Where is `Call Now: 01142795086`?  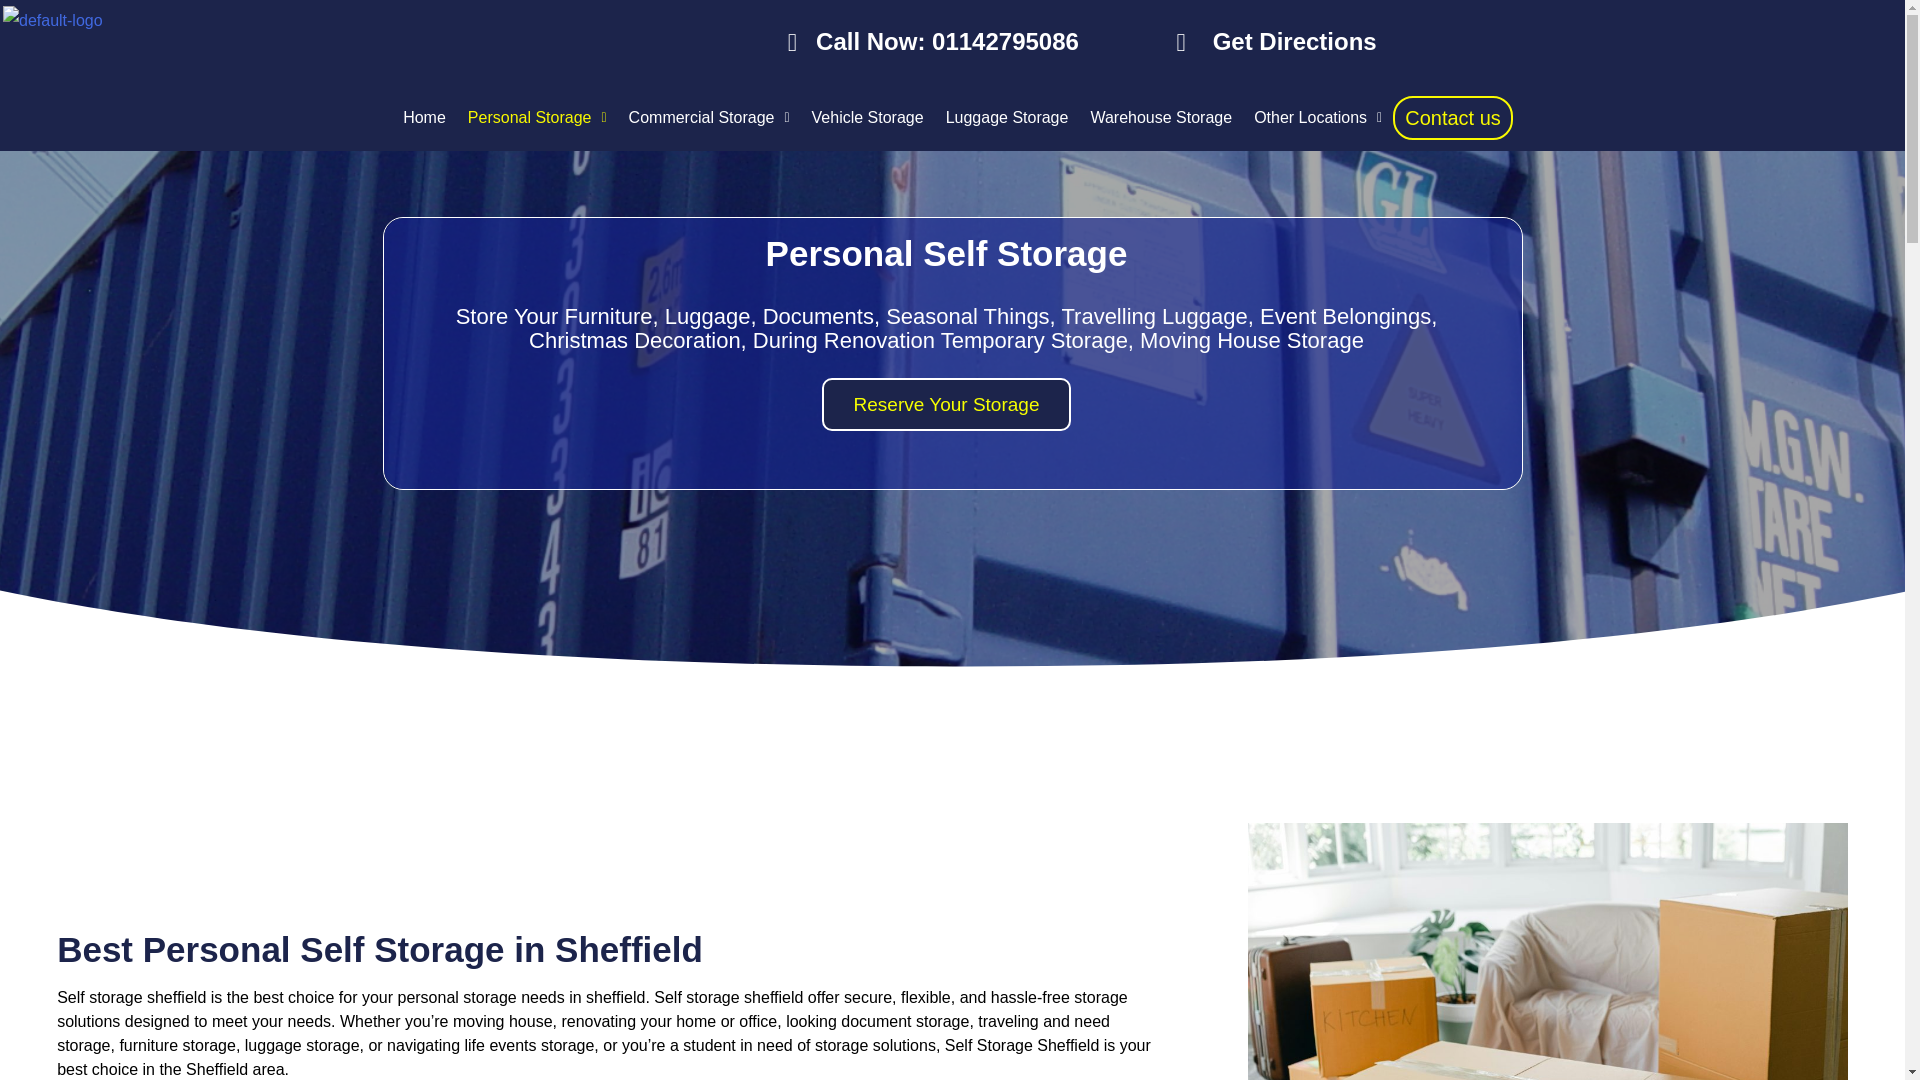
Call Now: 01142795086 is located at coordinates (927, 42).